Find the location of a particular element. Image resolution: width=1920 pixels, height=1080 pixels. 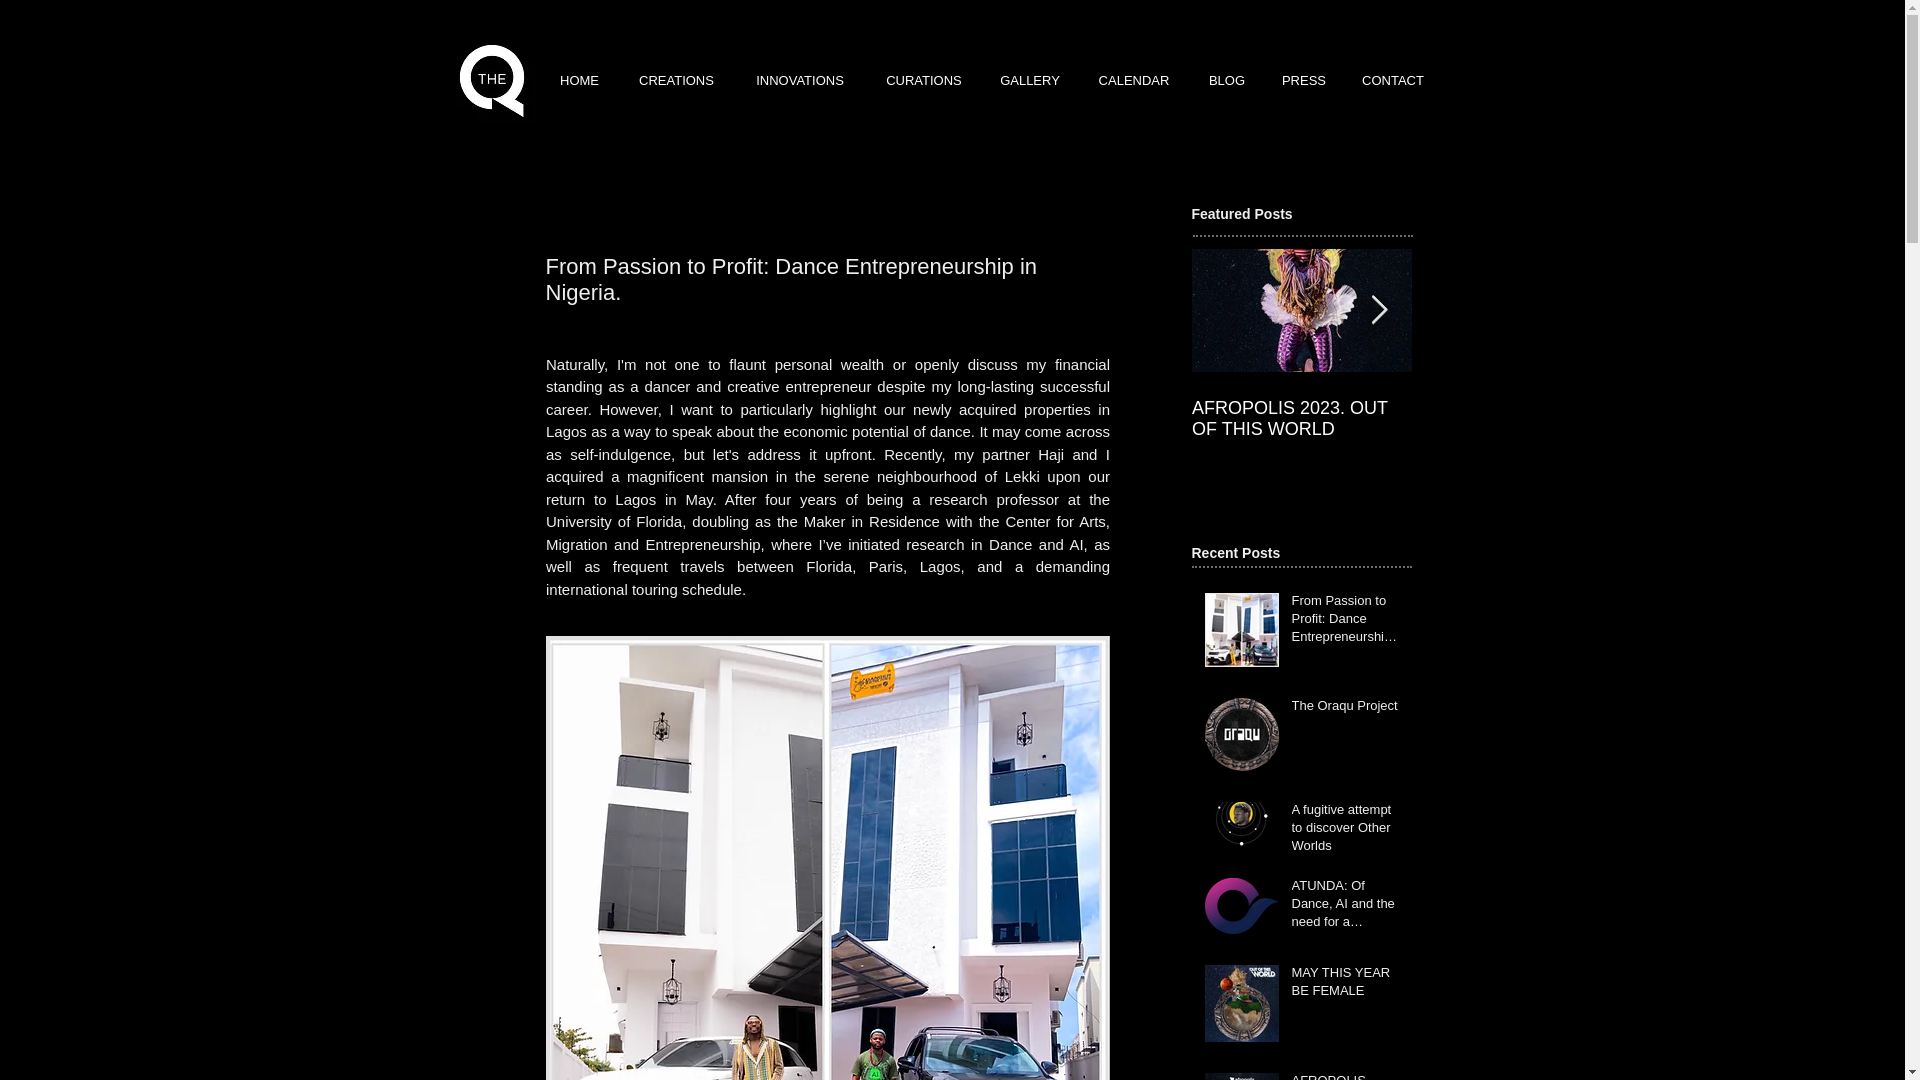

AFROPOLIS 2023. OUT OF THIS WORLD is located at coordinates (1346, 1076).